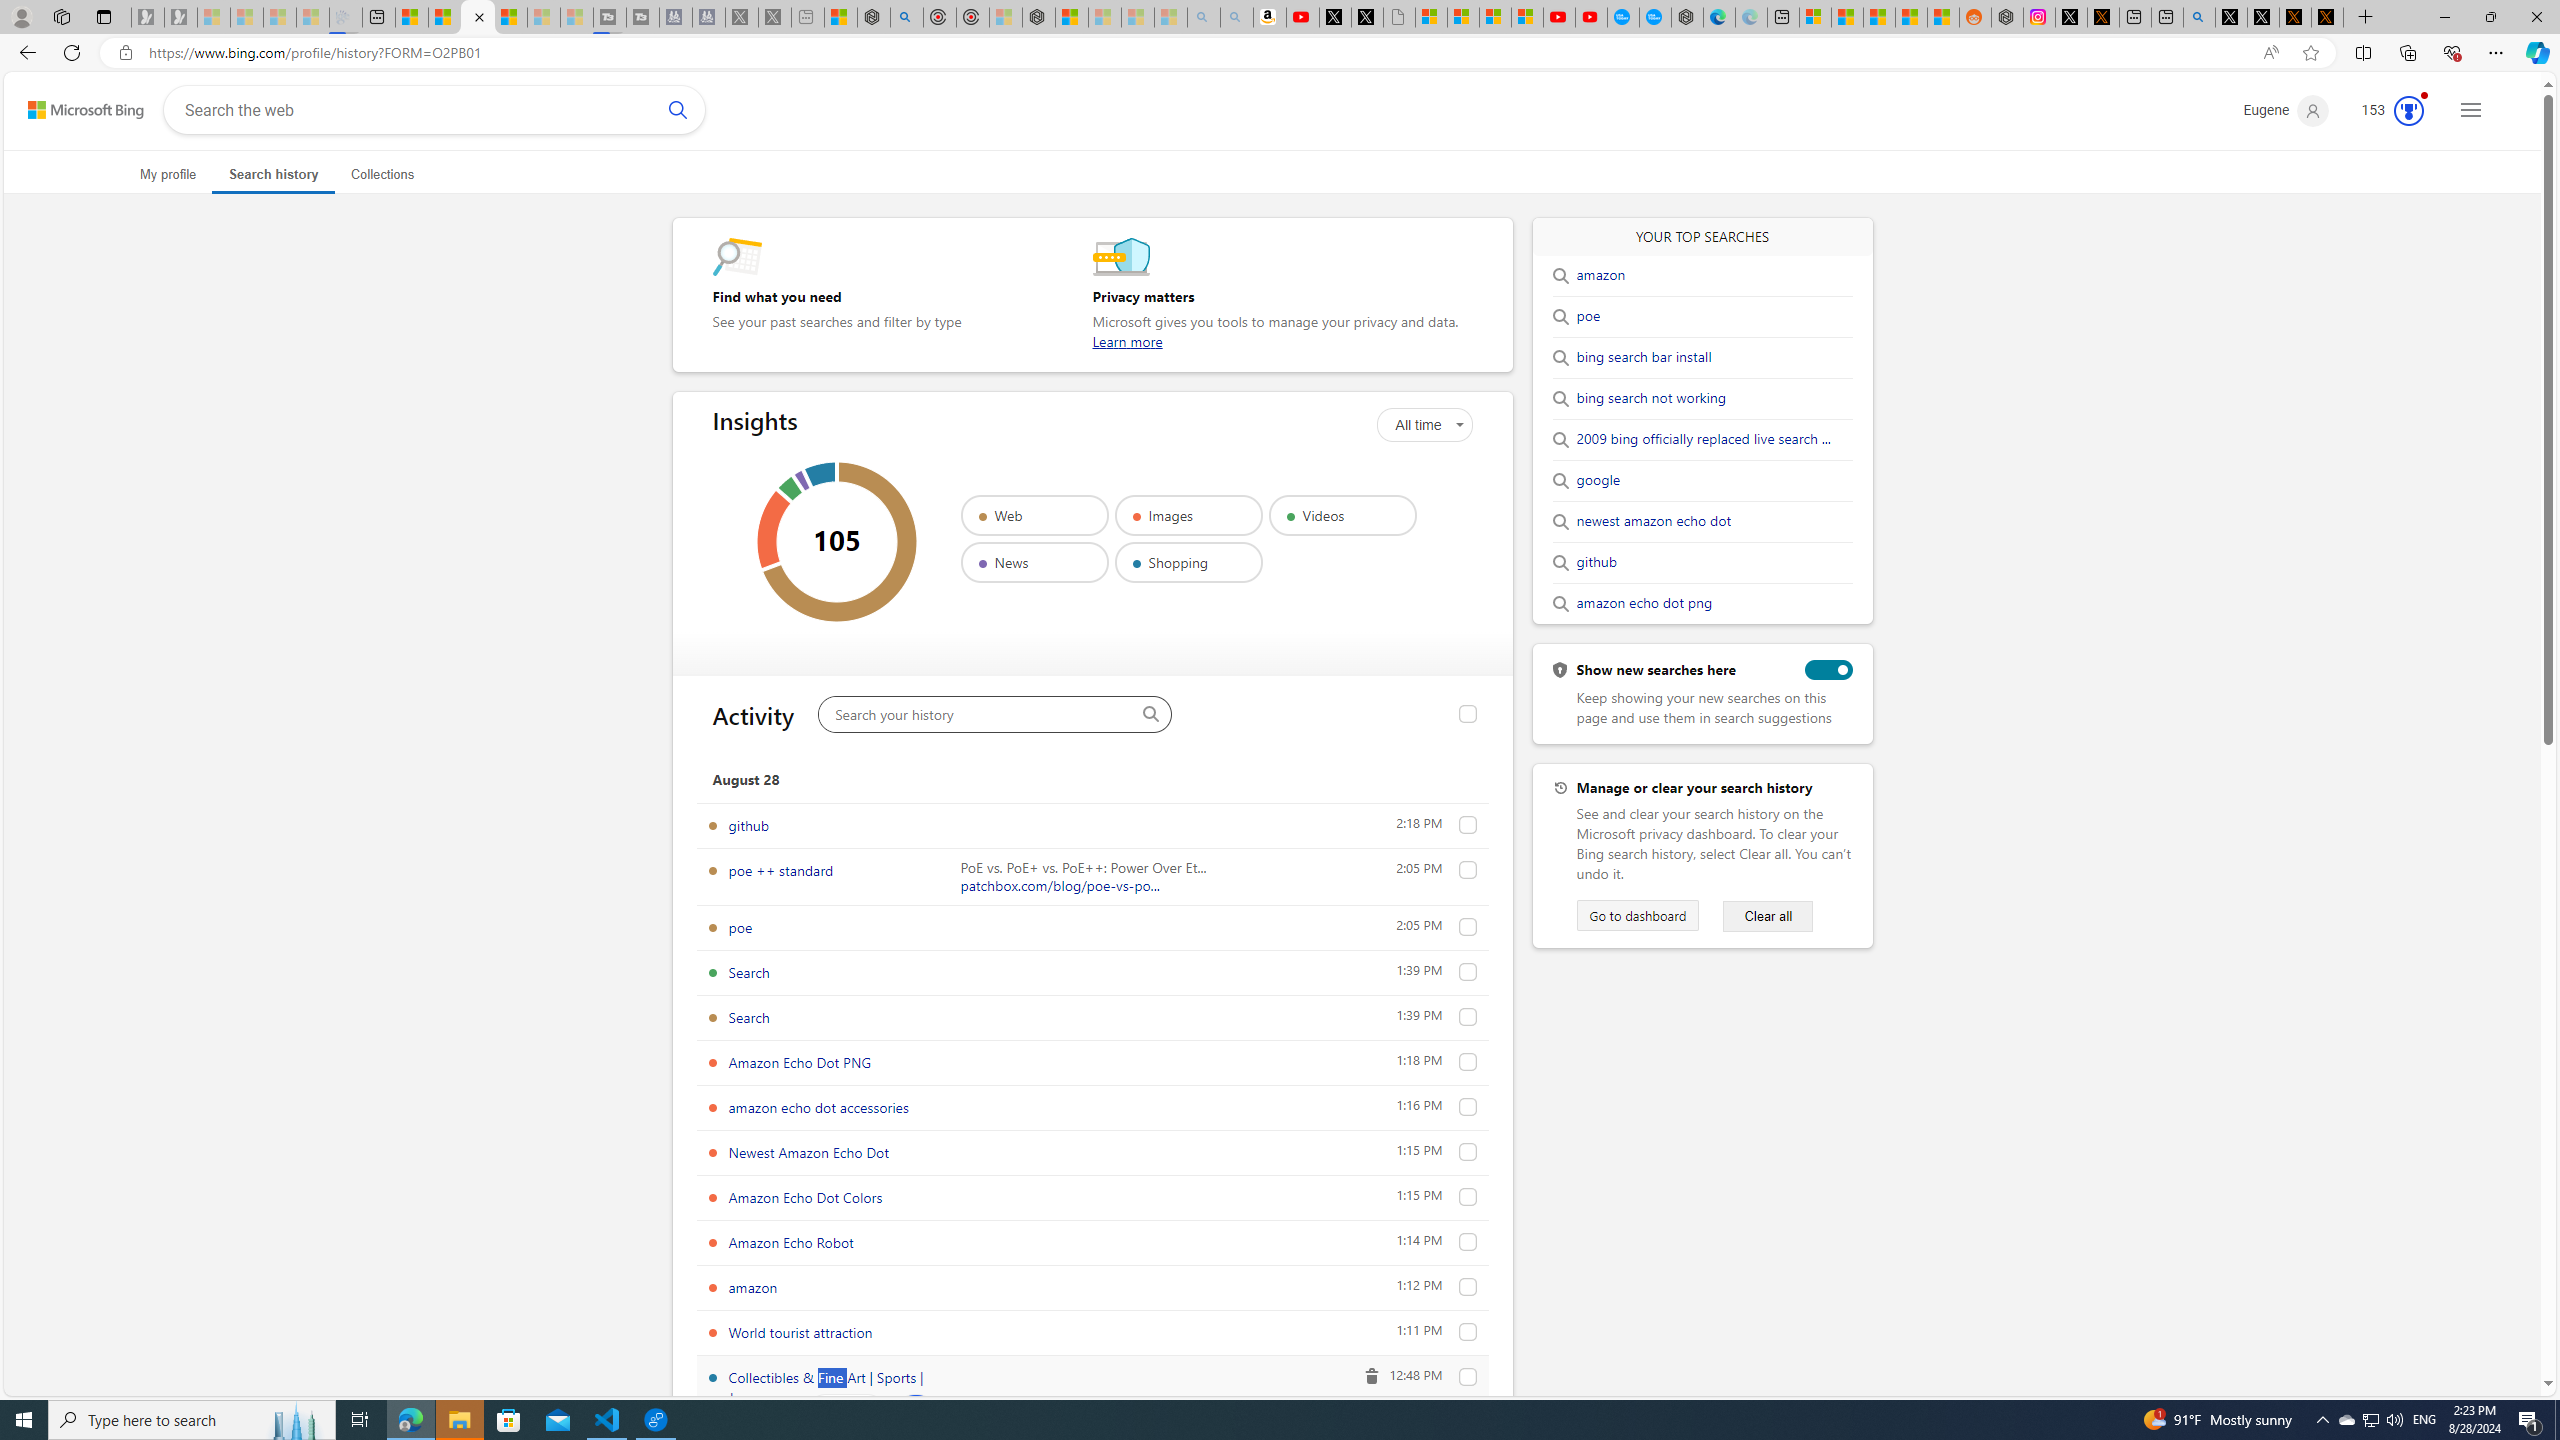 The width and height of the screenshot is (2560, 1440). Describe the element at coordinates (2384, 110) in the screenshot. I see `Microsoft Rewards 153` at that location.